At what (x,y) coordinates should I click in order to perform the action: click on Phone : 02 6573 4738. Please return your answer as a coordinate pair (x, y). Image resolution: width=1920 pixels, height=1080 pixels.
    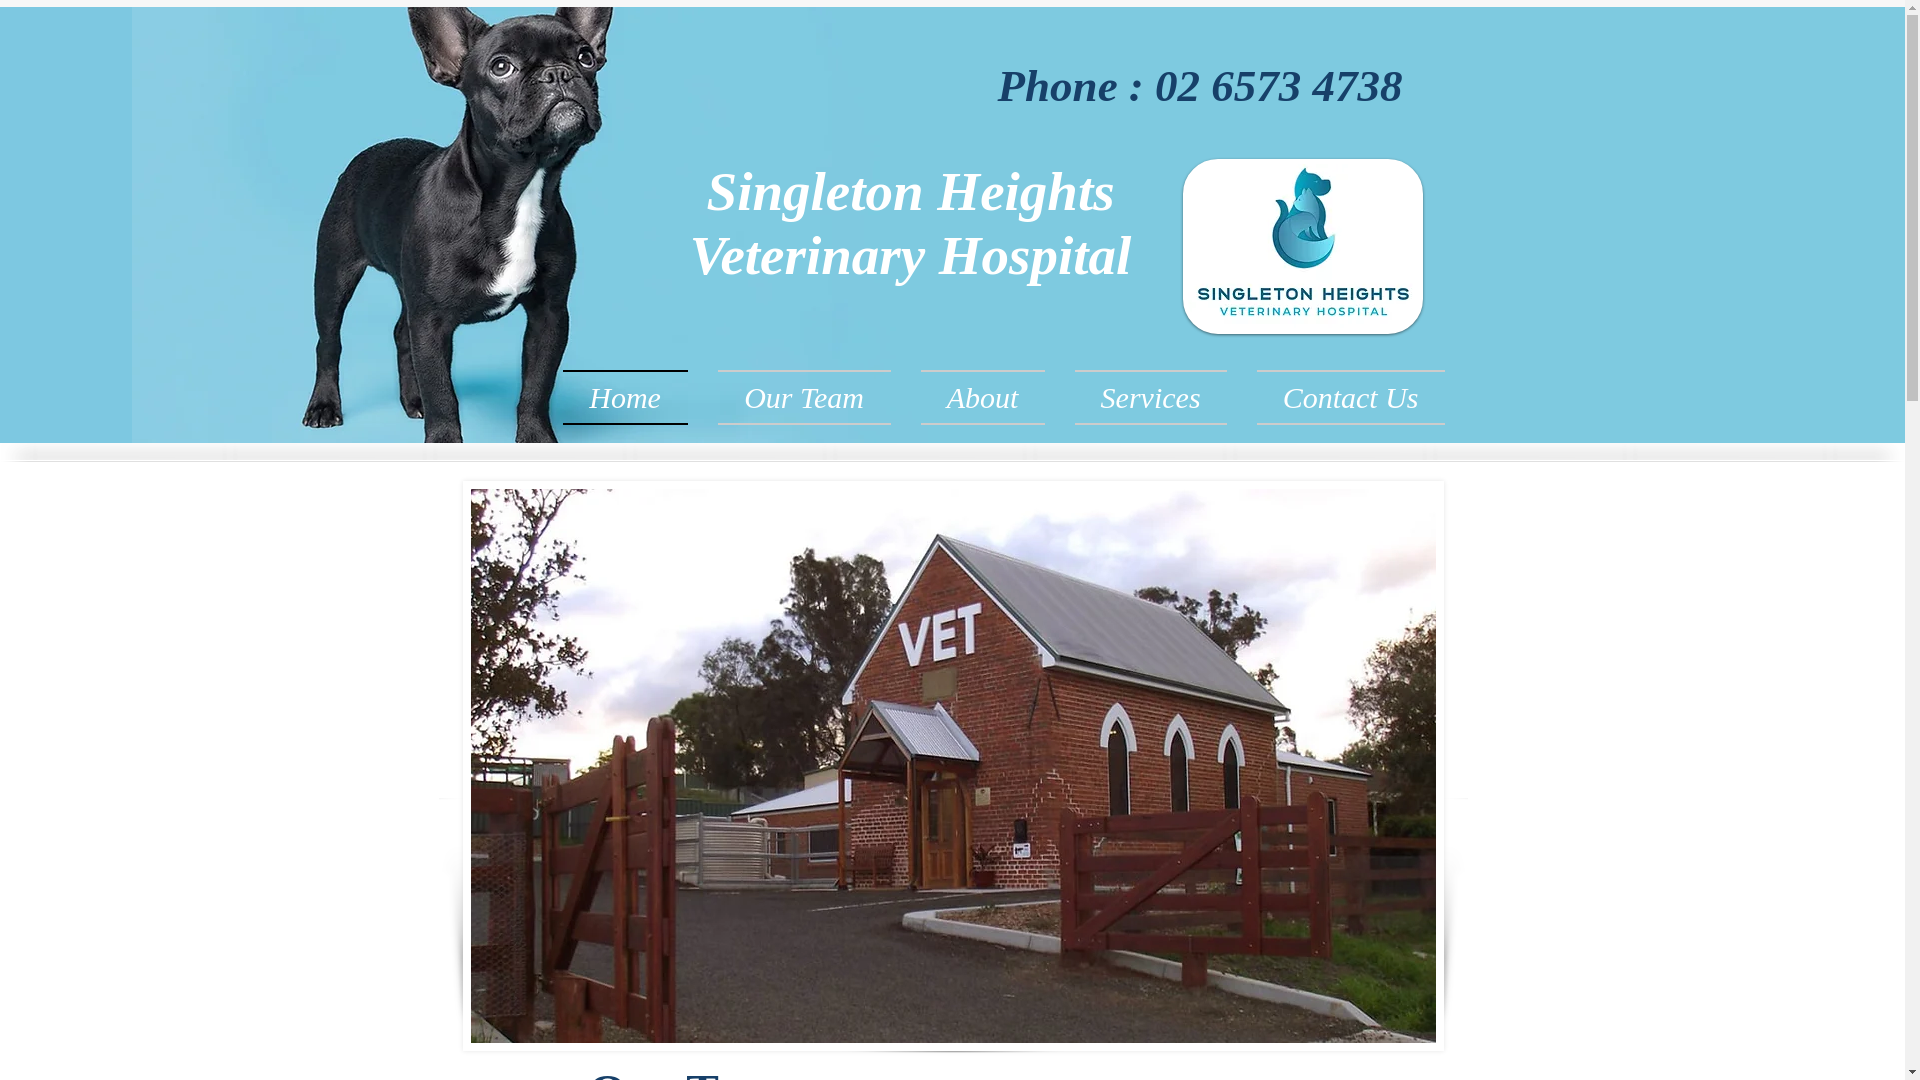
    Looking at the image, I should click on (1200, 86).